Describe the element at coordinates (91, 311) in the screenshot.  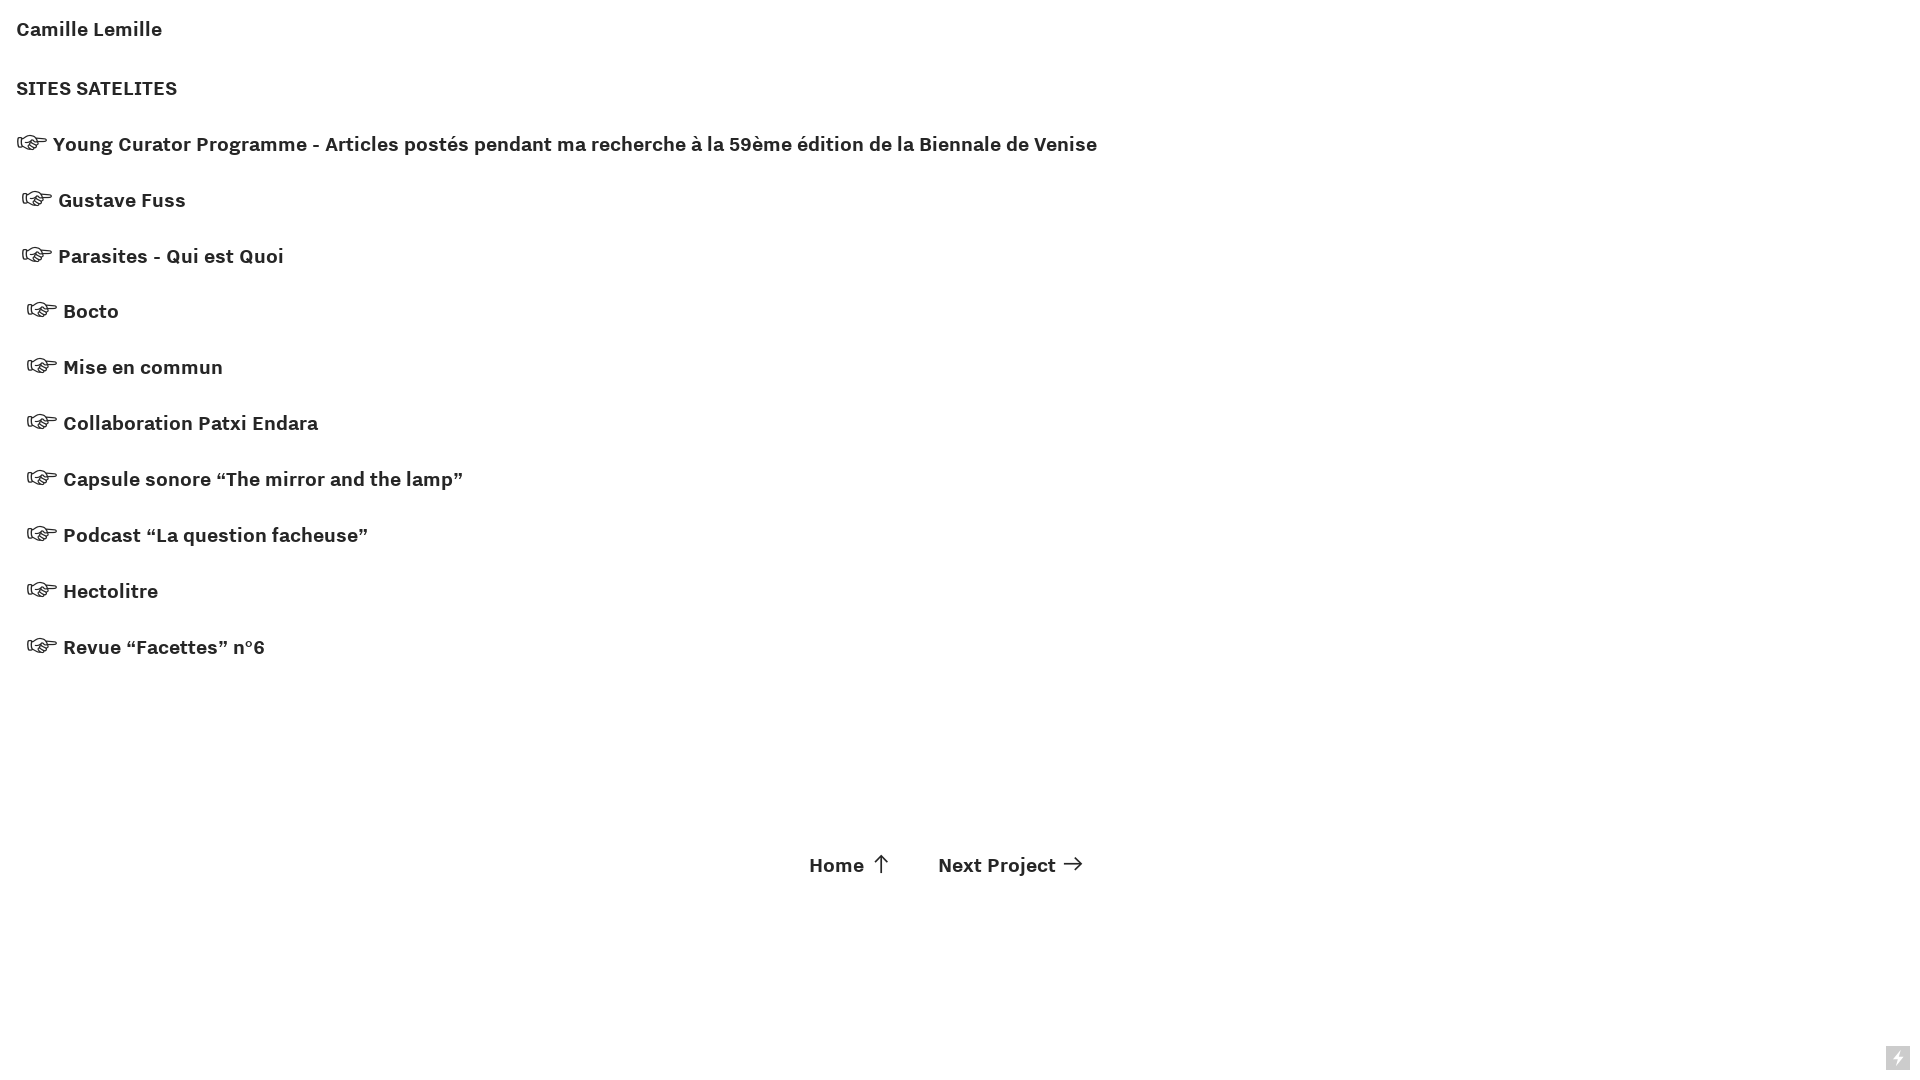
I see `Bocto` at that location.